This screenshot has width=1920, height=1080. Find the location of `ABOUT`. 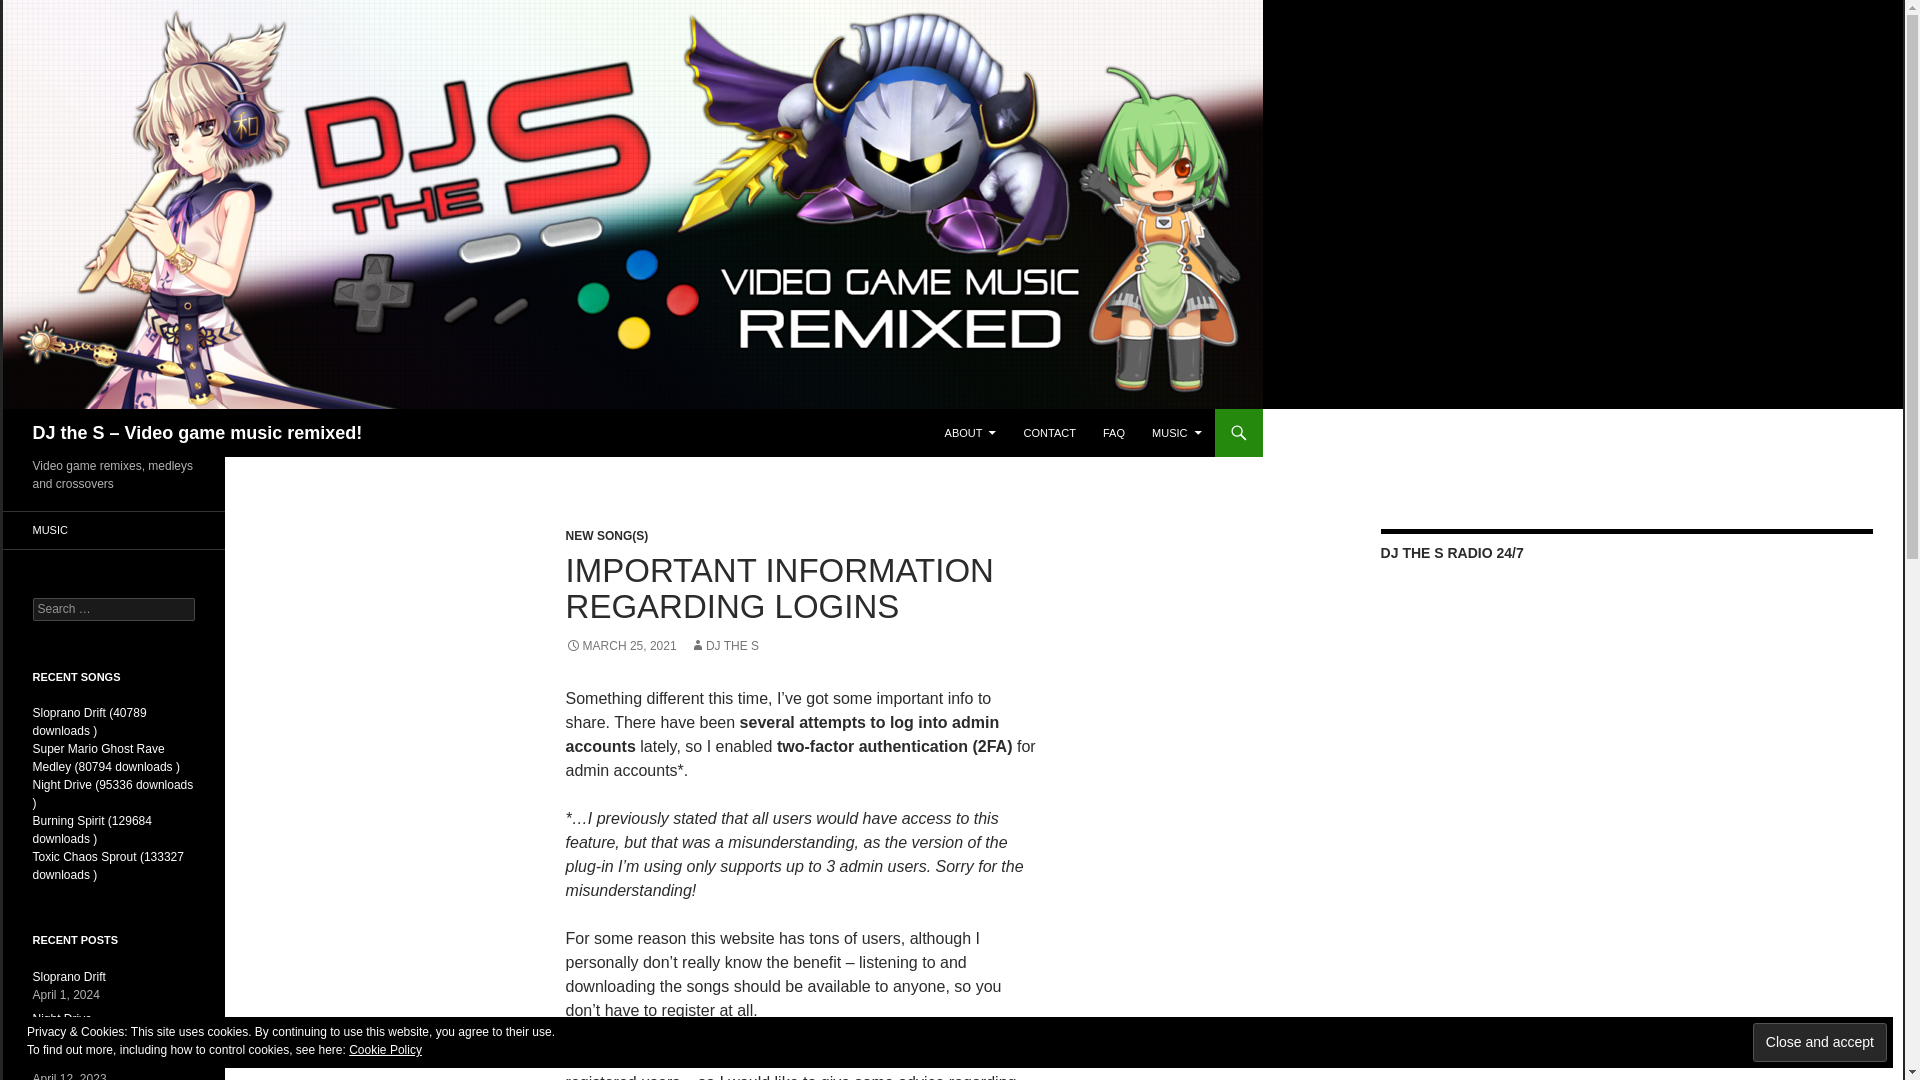

ABOUT is located at coordinates (971, 432).